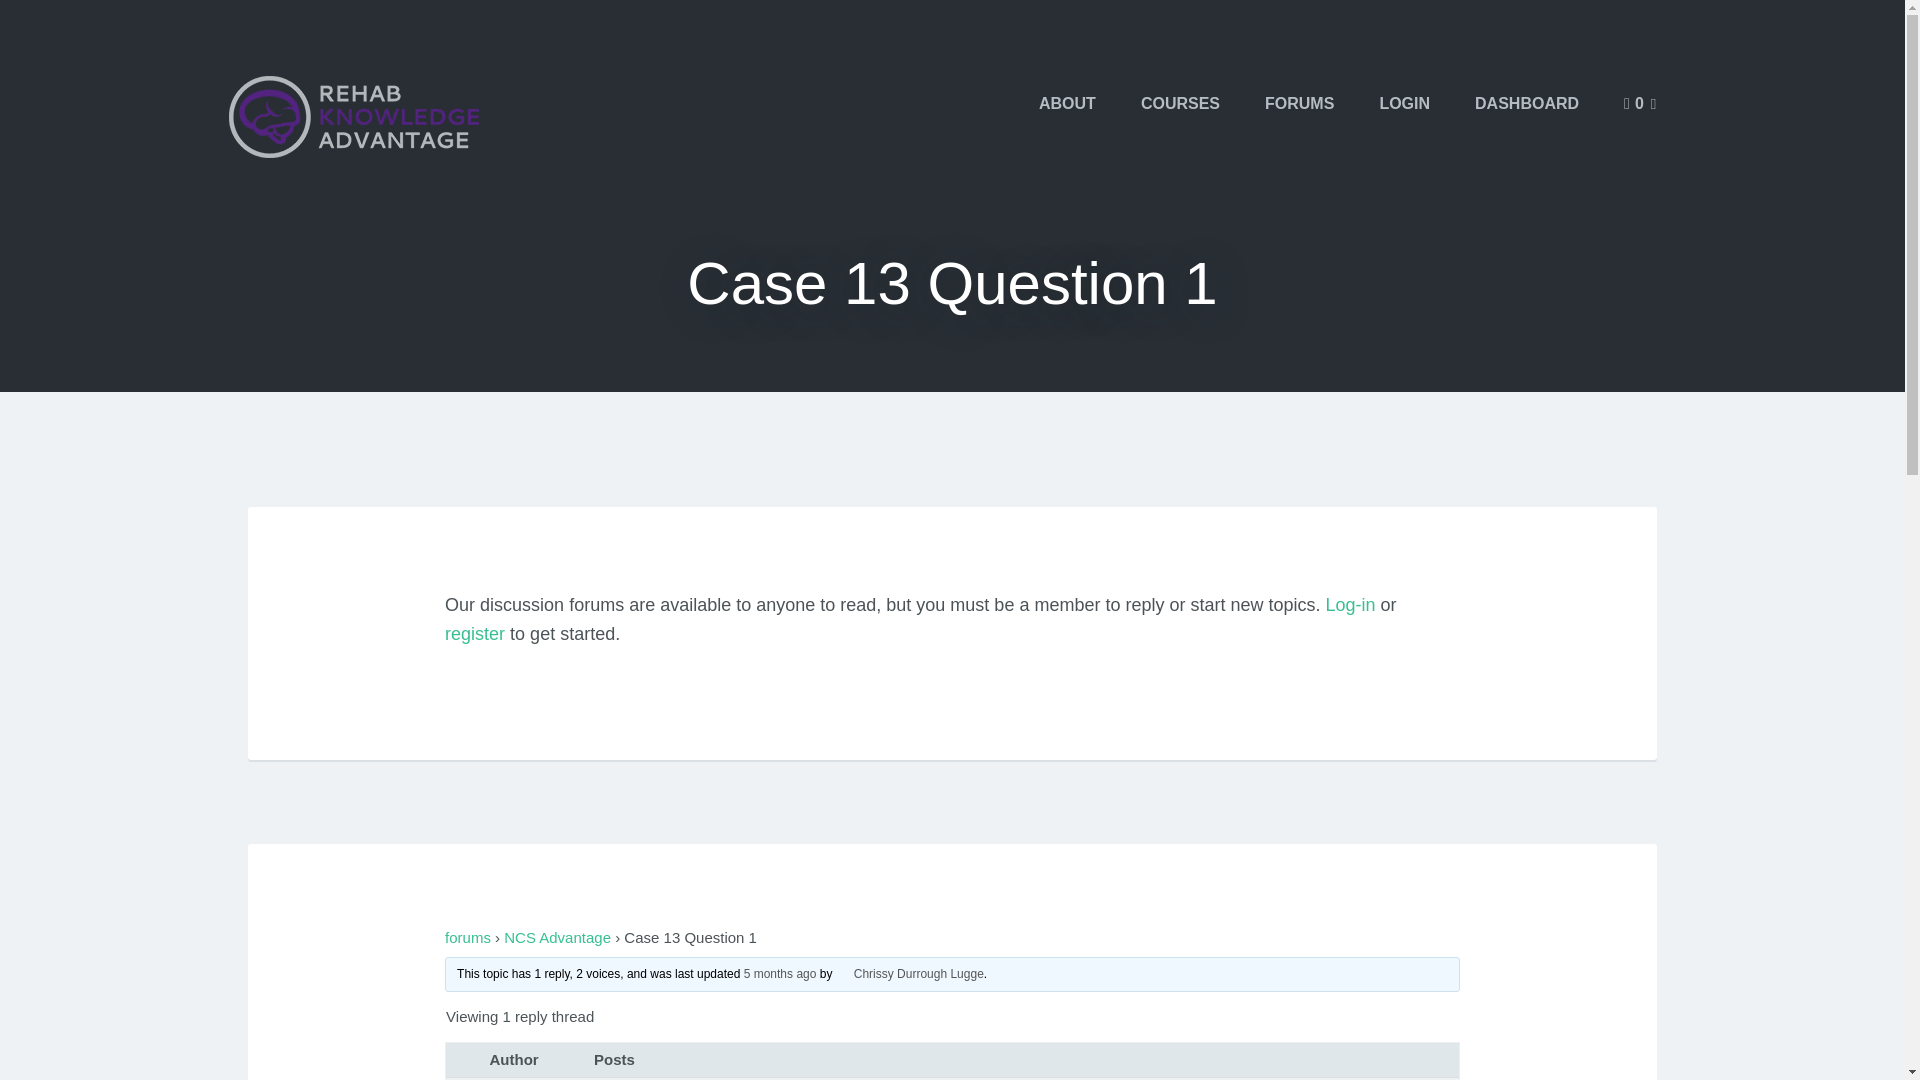 The height and width of the screenshot is (1080, 1920). Describe the element at coordinates (1351, 604) in the screenshot. I see `Log-in` at that location.